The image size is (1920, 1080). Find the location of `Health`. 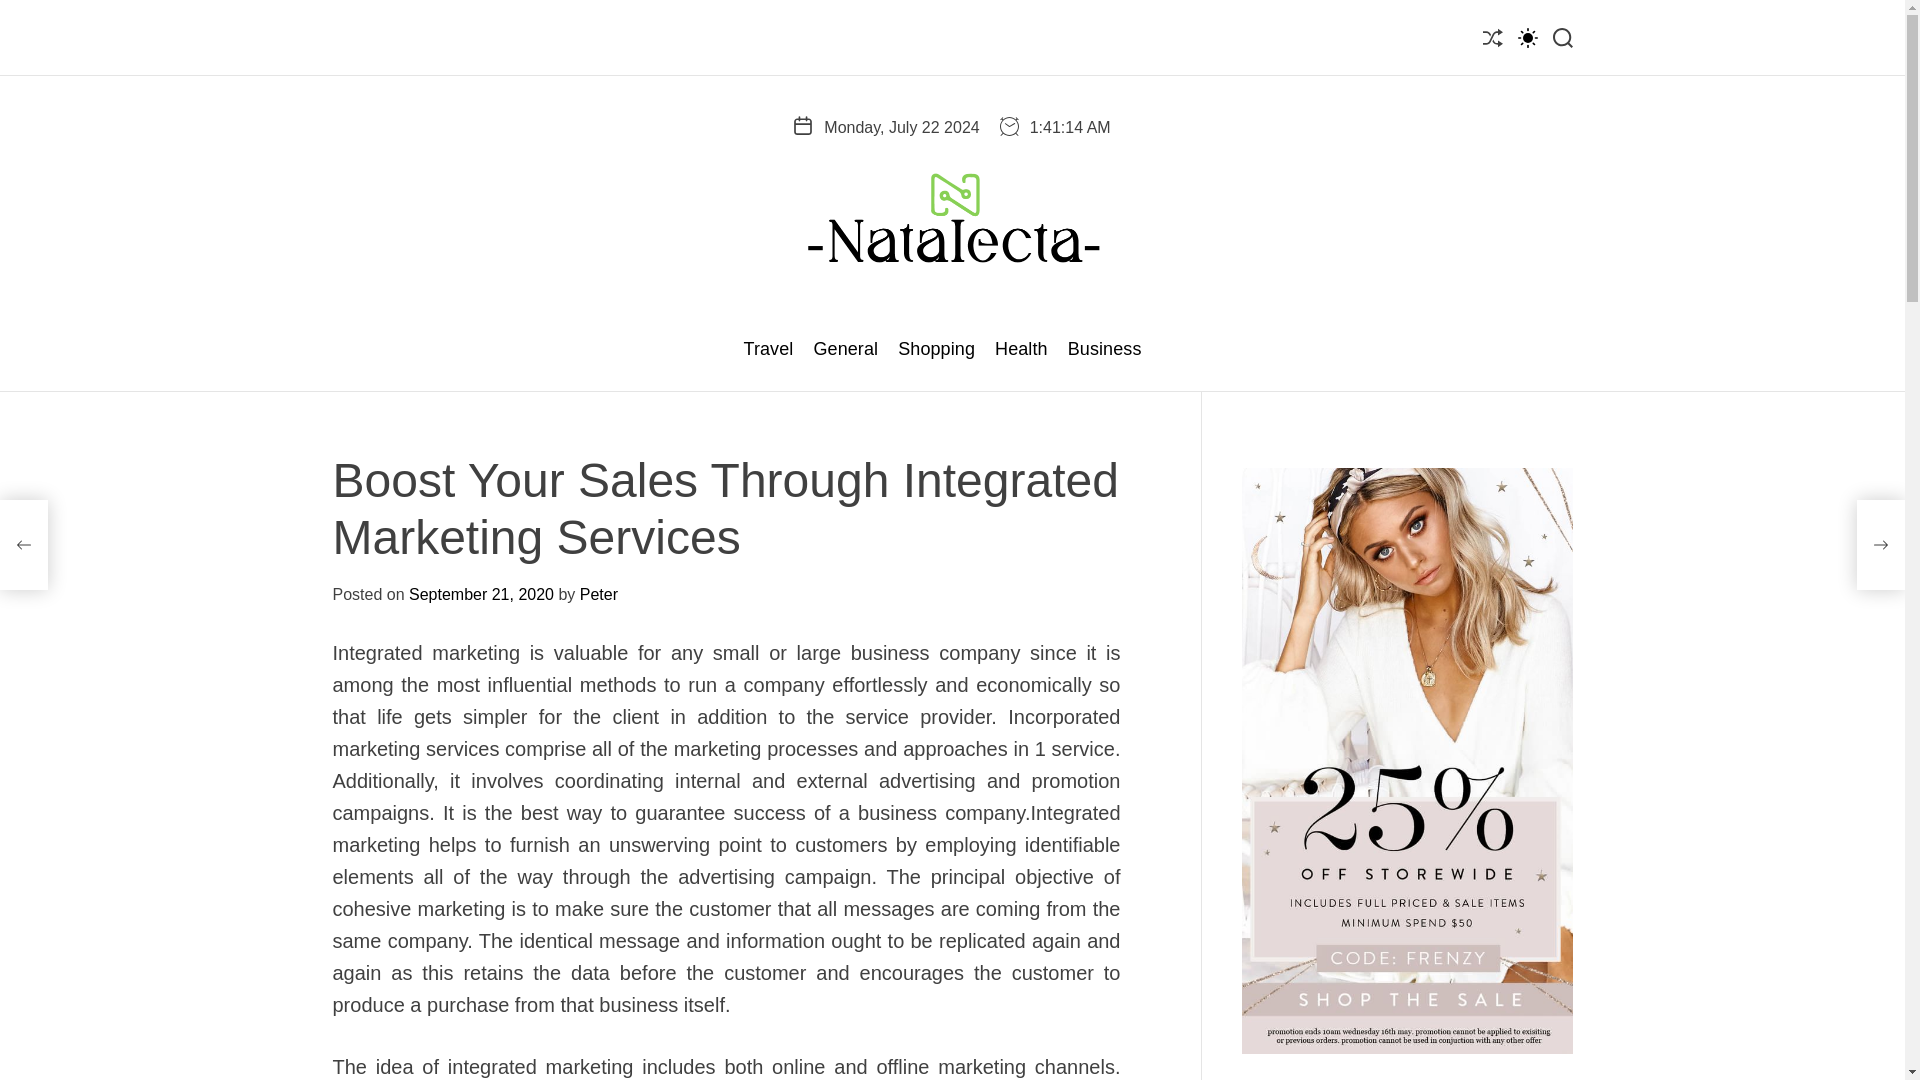

Health is located at coordinates (1021, 350).